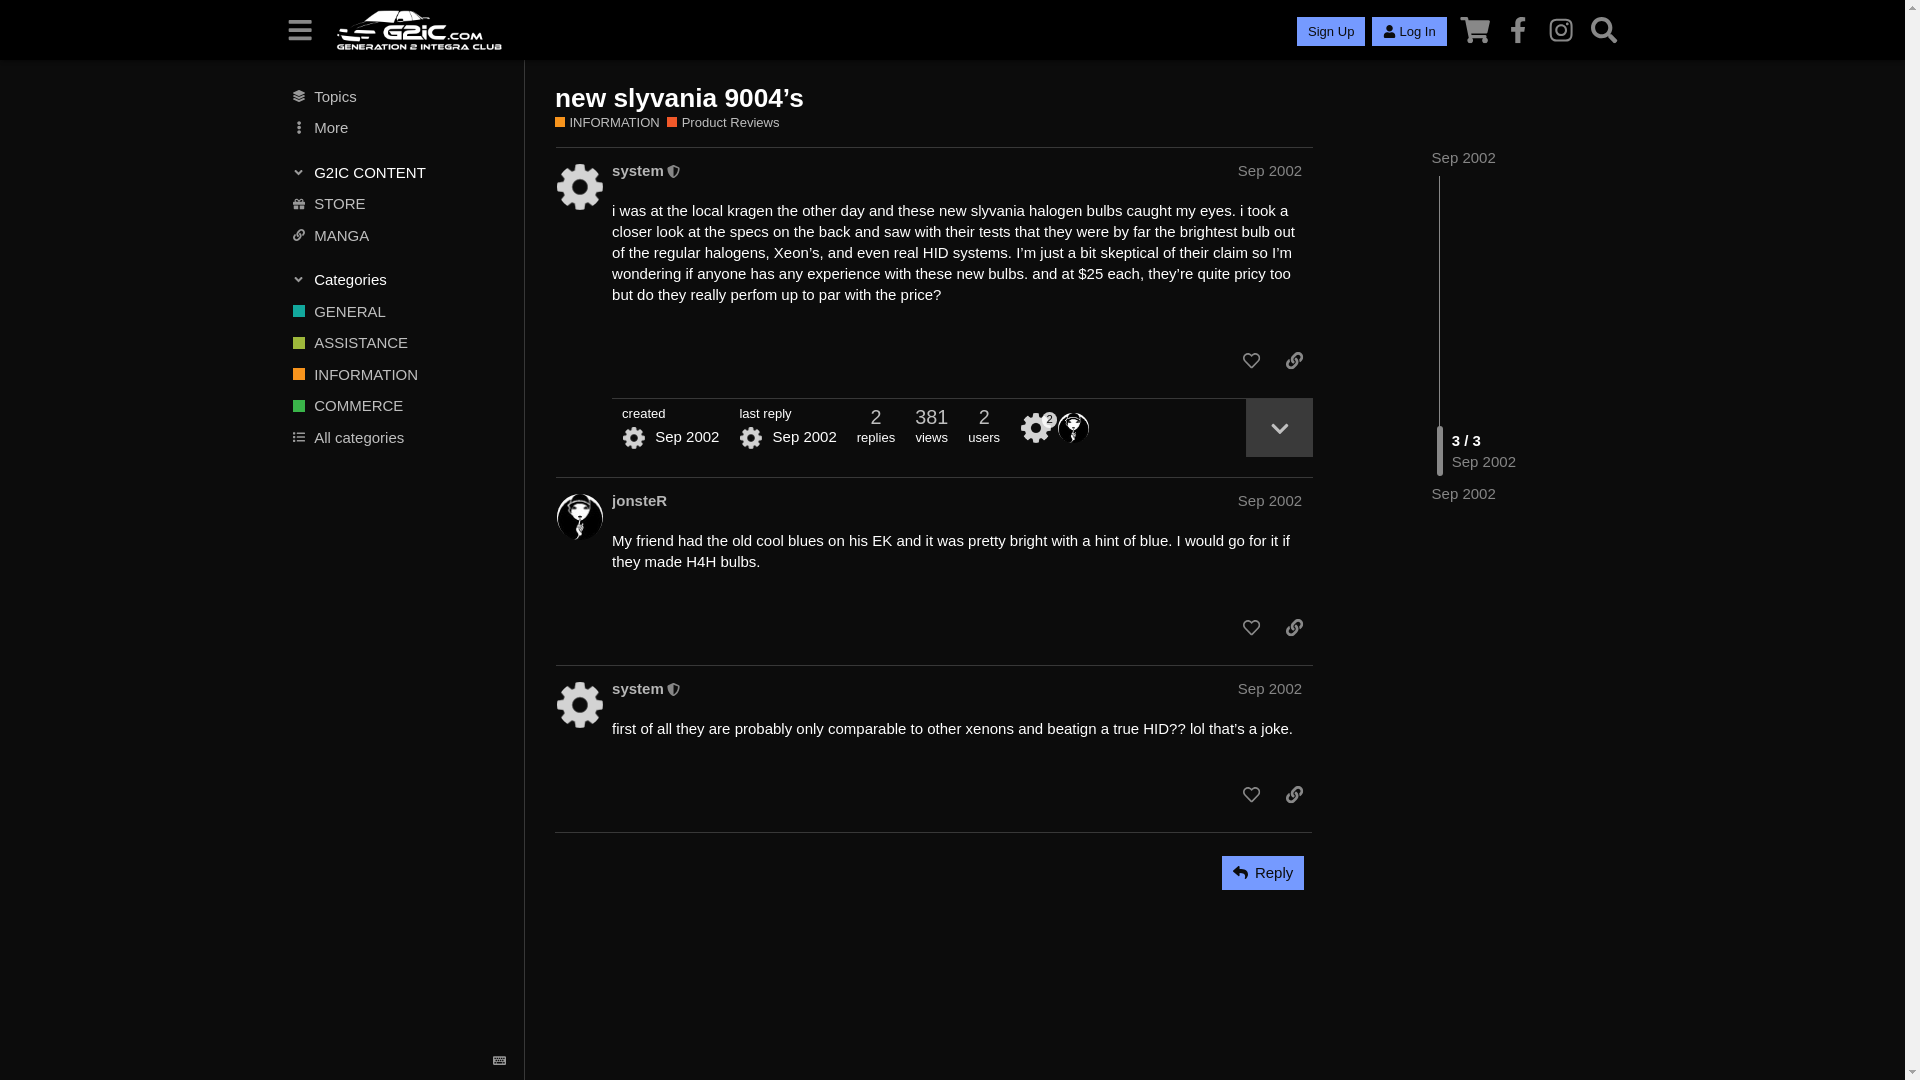 The width and height of the screenshot is (1920, 1080). What do you see at coordinates (1518, 30) in the screenshot?
I see `G2IC Facebook` at bounding box center [1518, 30].